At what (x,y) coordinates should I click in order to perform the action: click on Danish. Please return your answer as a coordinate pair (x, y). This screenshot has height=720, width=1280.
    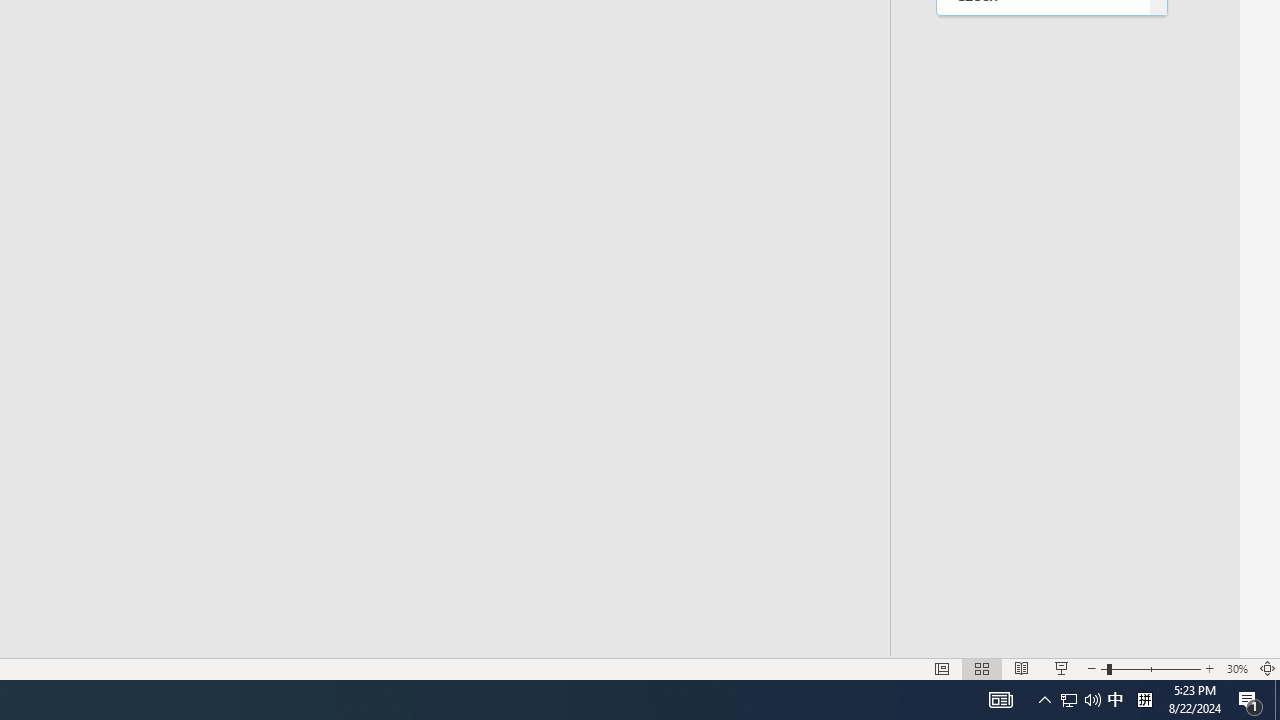
    Looking at the image, I should click on (1042, 34).